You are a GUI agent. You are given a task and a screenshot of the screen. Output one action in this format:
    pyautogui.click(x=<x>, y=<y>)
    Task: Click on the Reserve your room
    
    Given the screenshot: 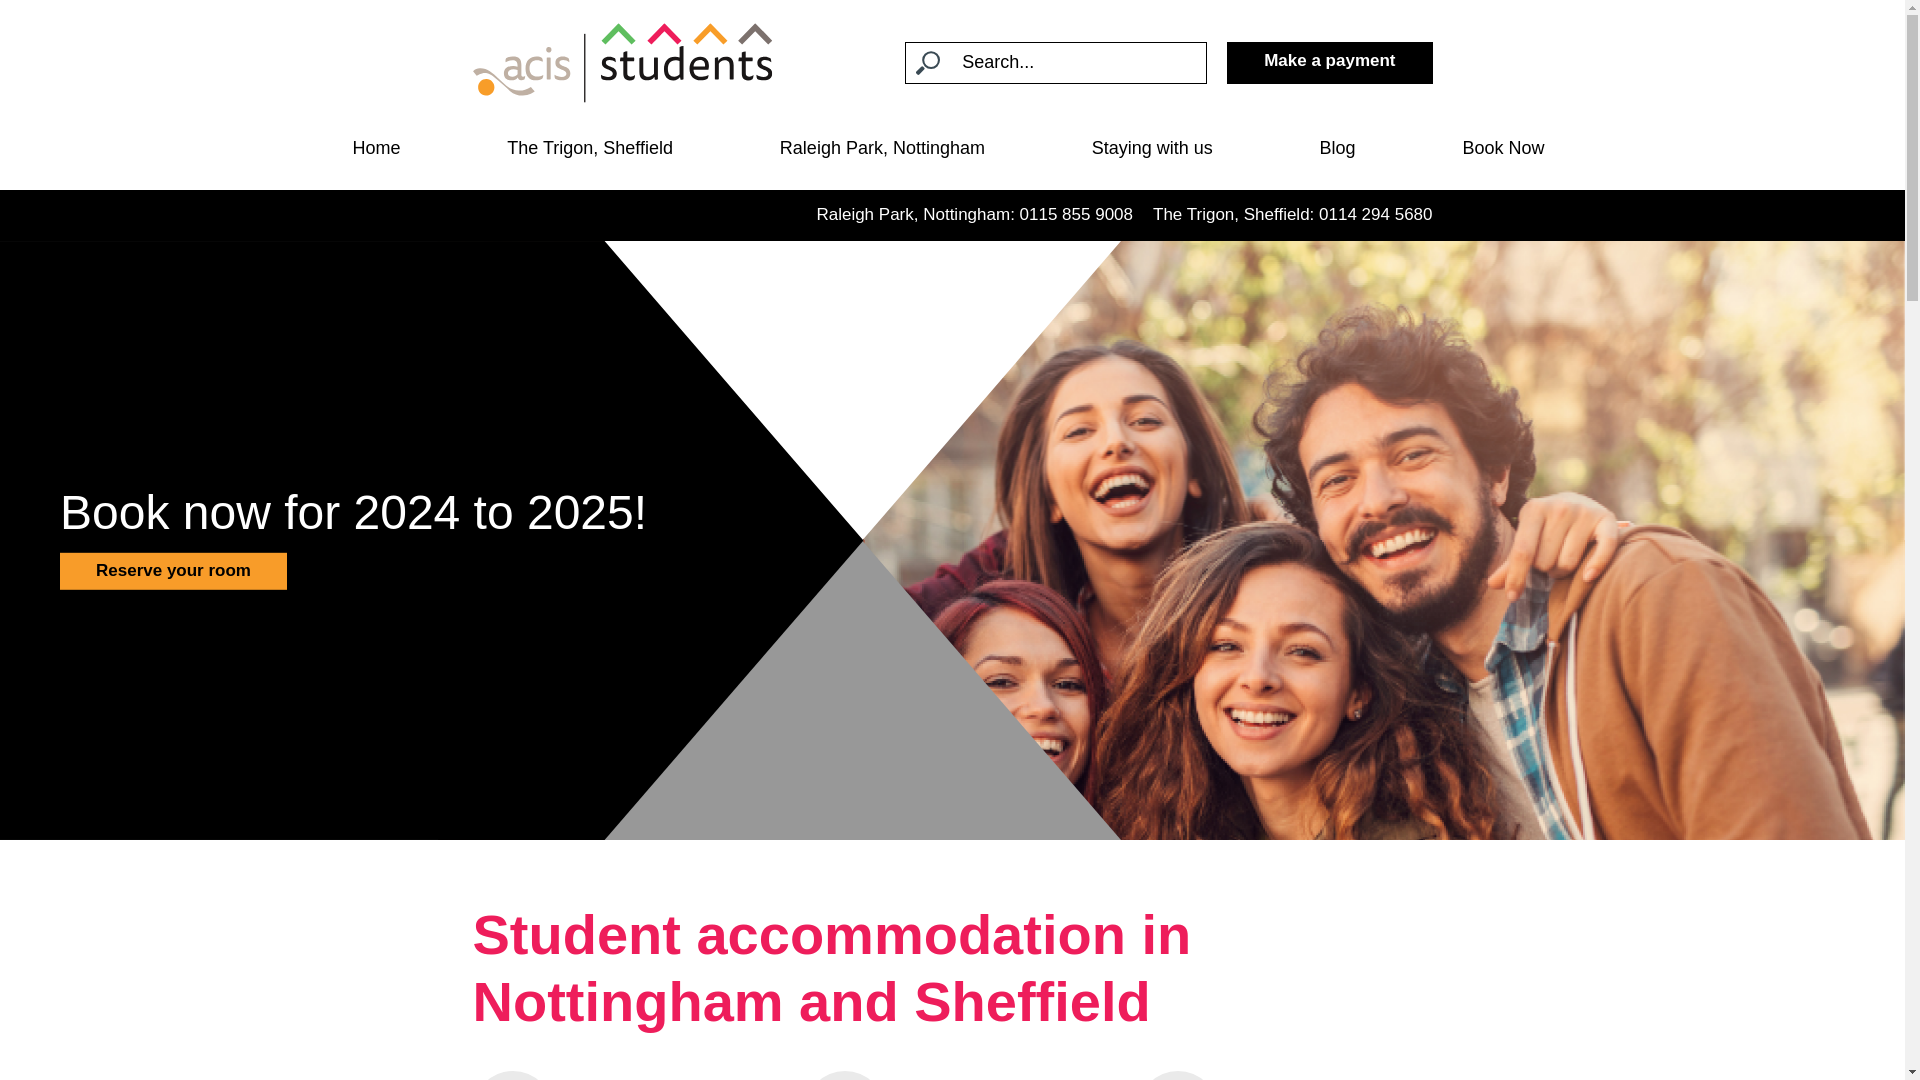 What is the action you would take?
    pyautogui.click(x=172, y=570)
    